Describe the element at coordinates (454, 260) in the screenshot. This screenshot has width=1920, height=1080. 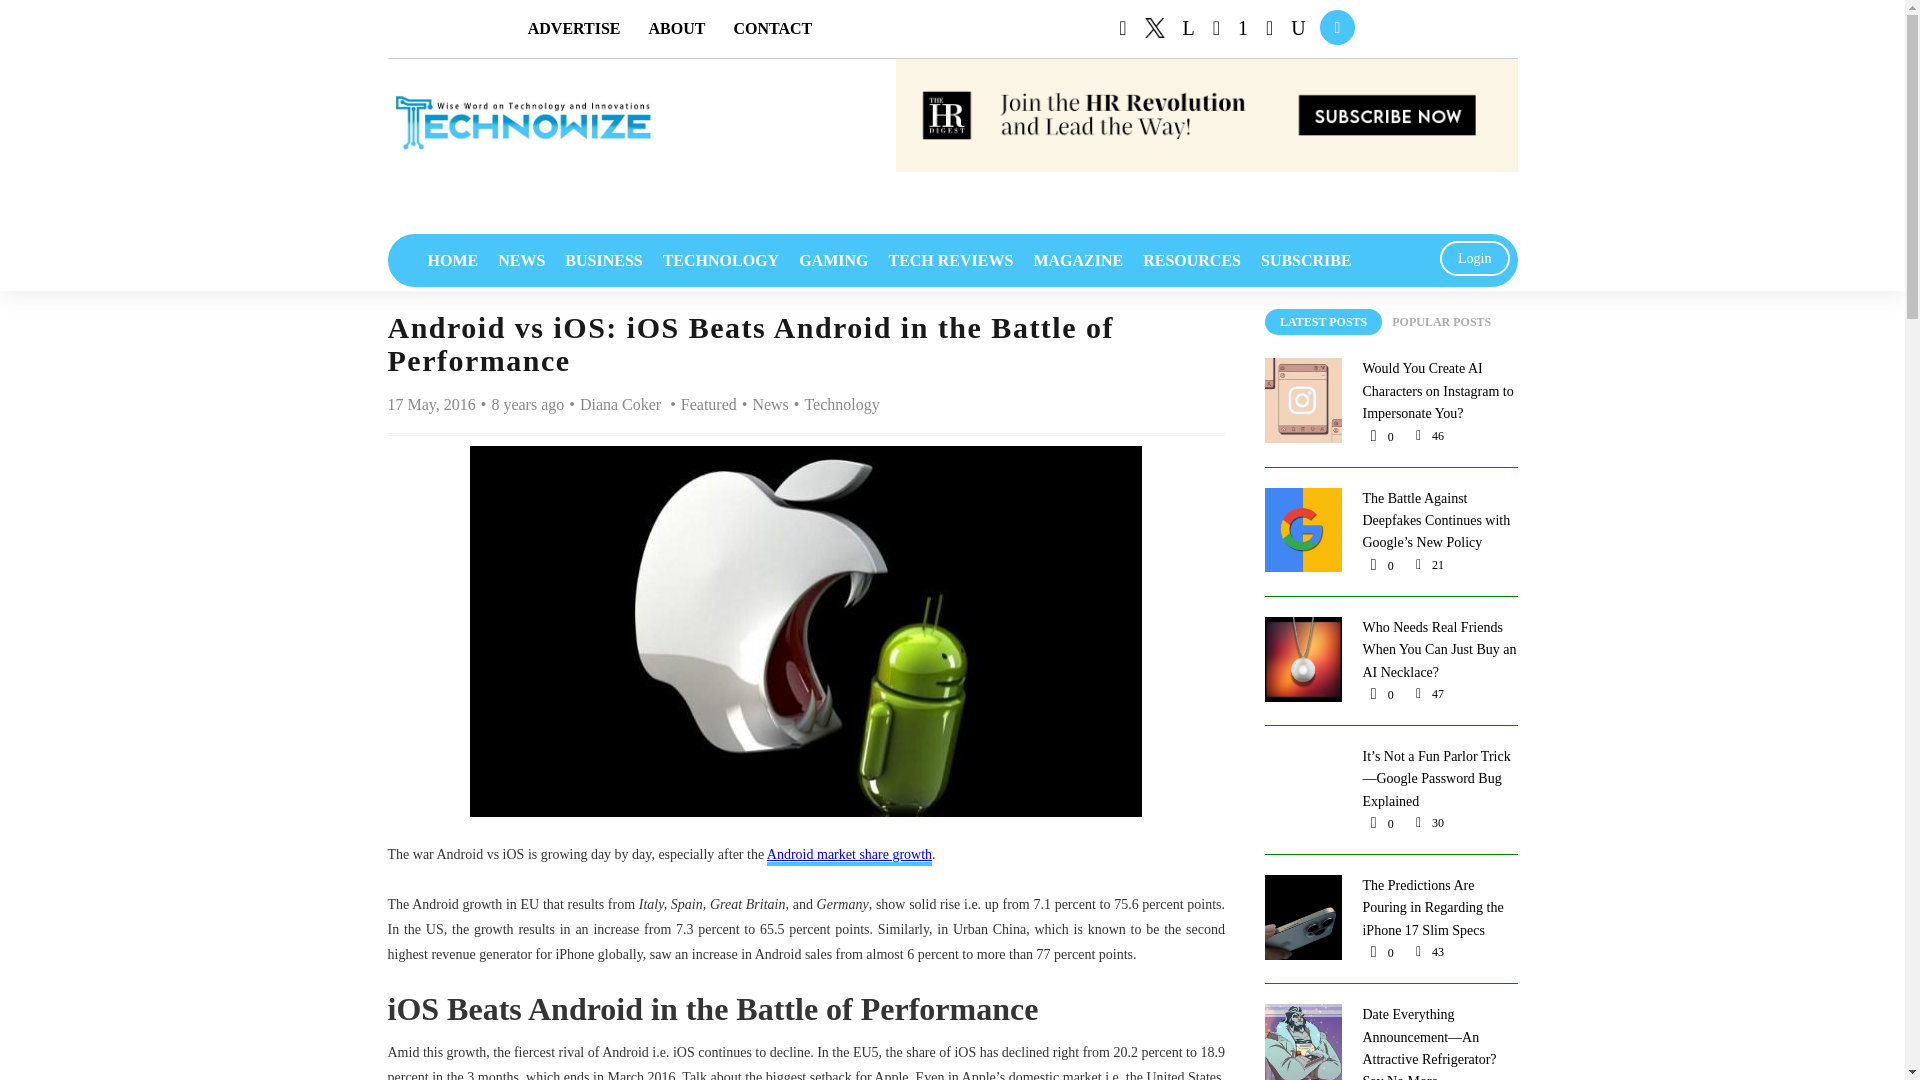
I see `HOME` at that location.